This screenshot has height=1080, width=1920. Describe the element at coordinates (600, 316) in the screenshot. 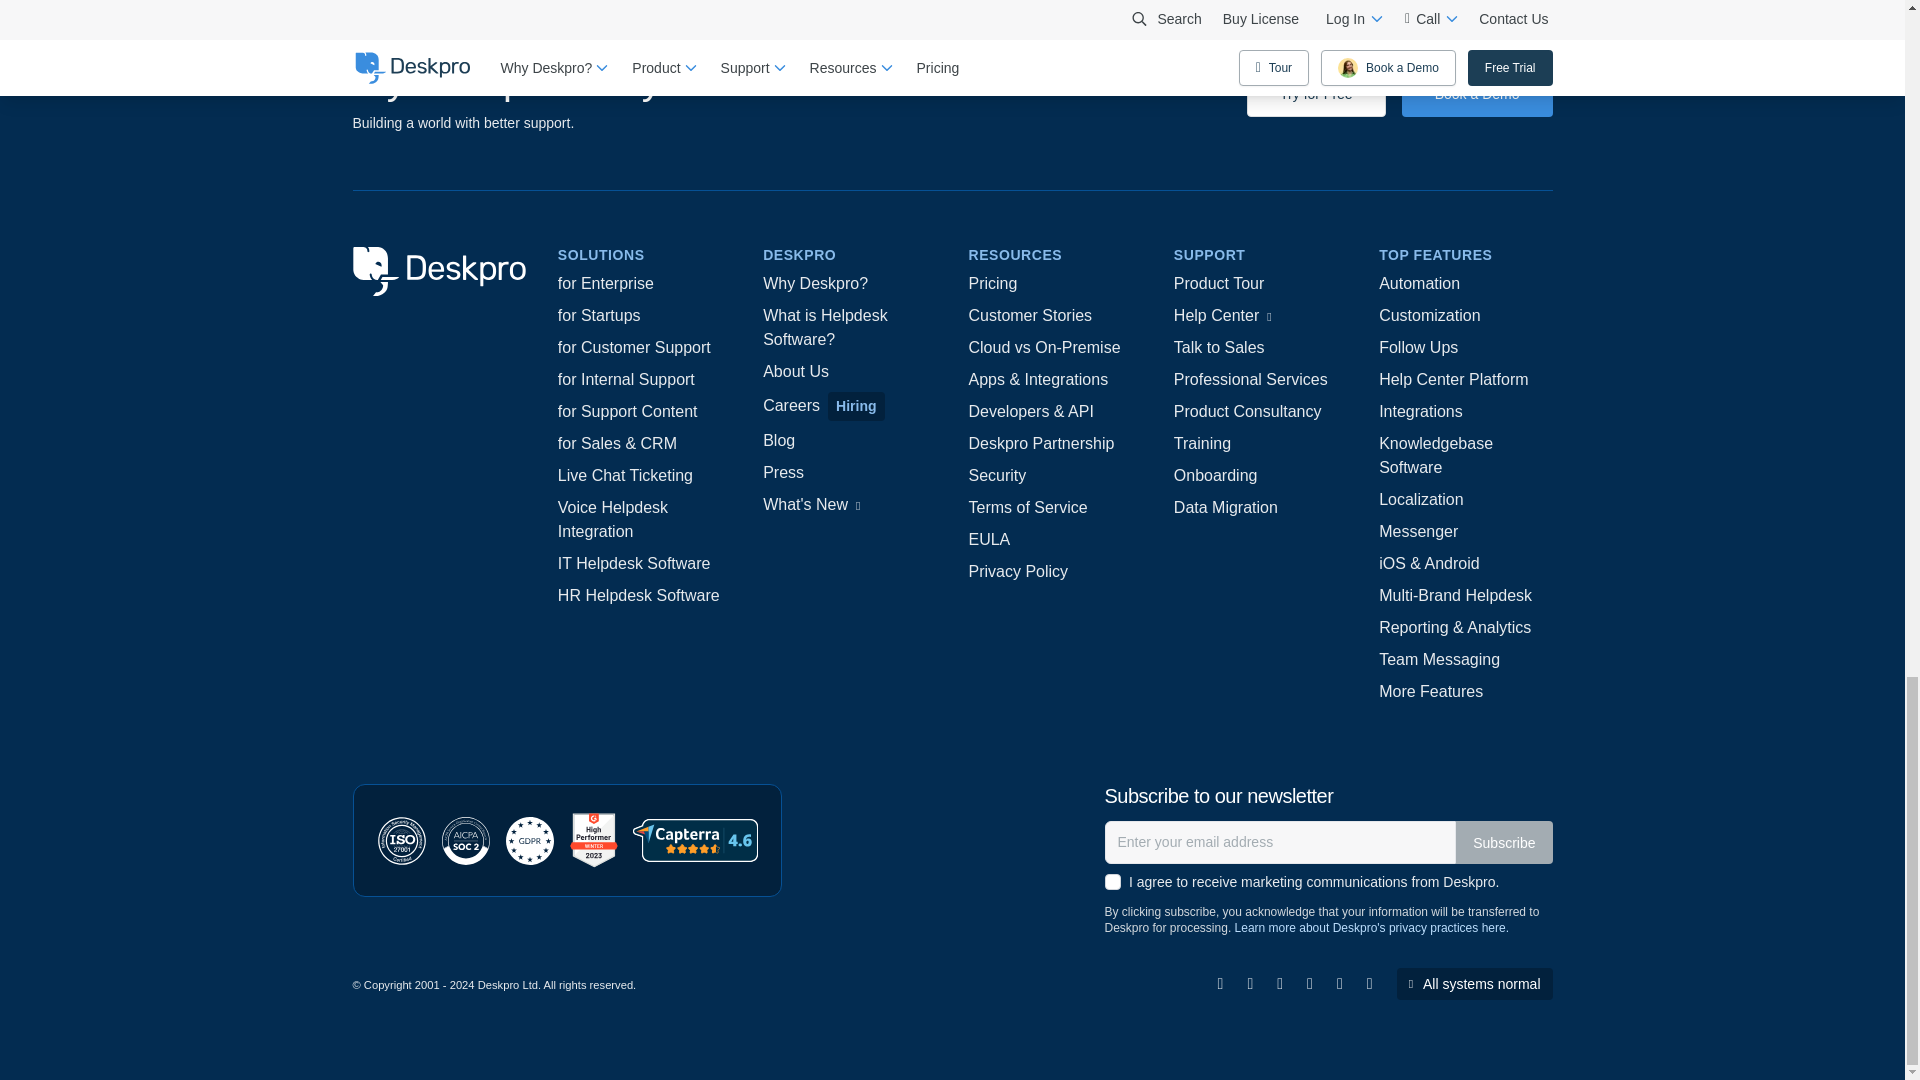

I see `for Startups` at that location.